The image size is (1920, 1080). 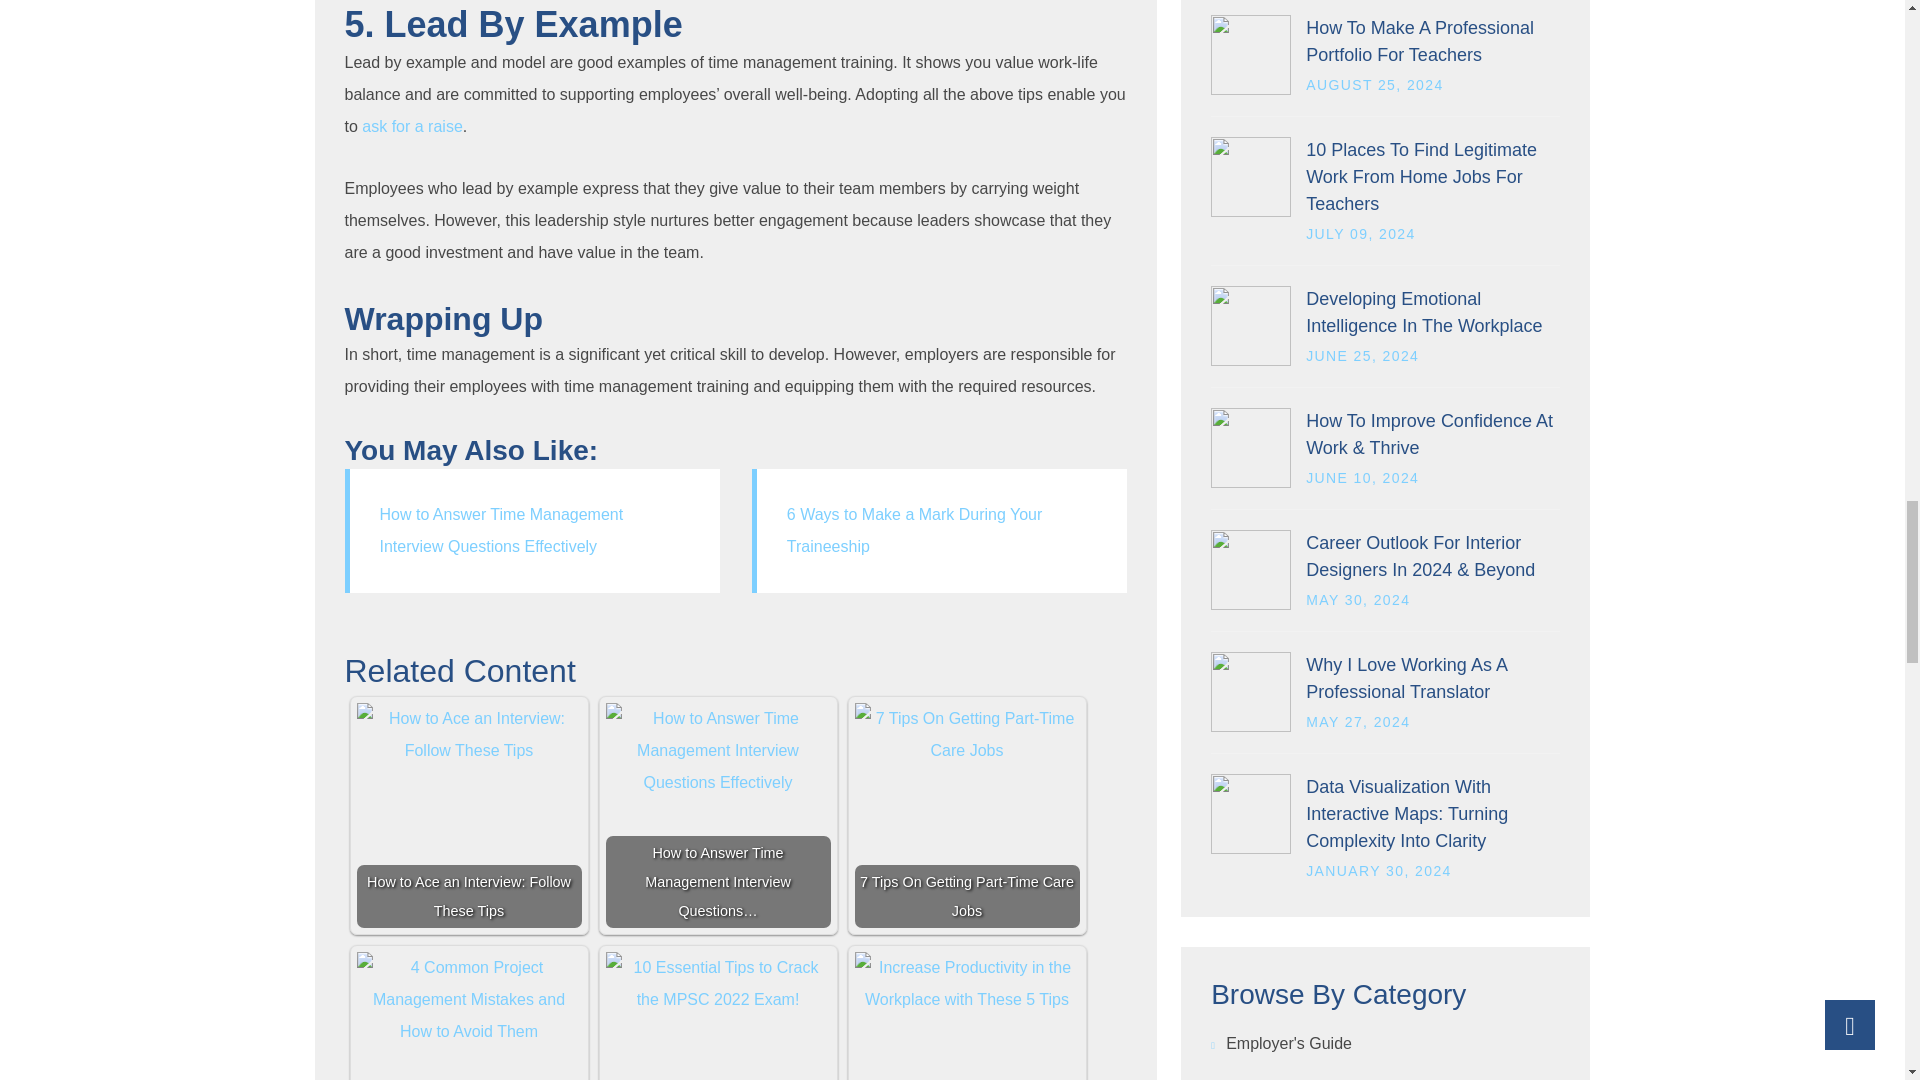 I want to click on How to Ace an Interview: Follow These Tips, so click(x=468, y=734).